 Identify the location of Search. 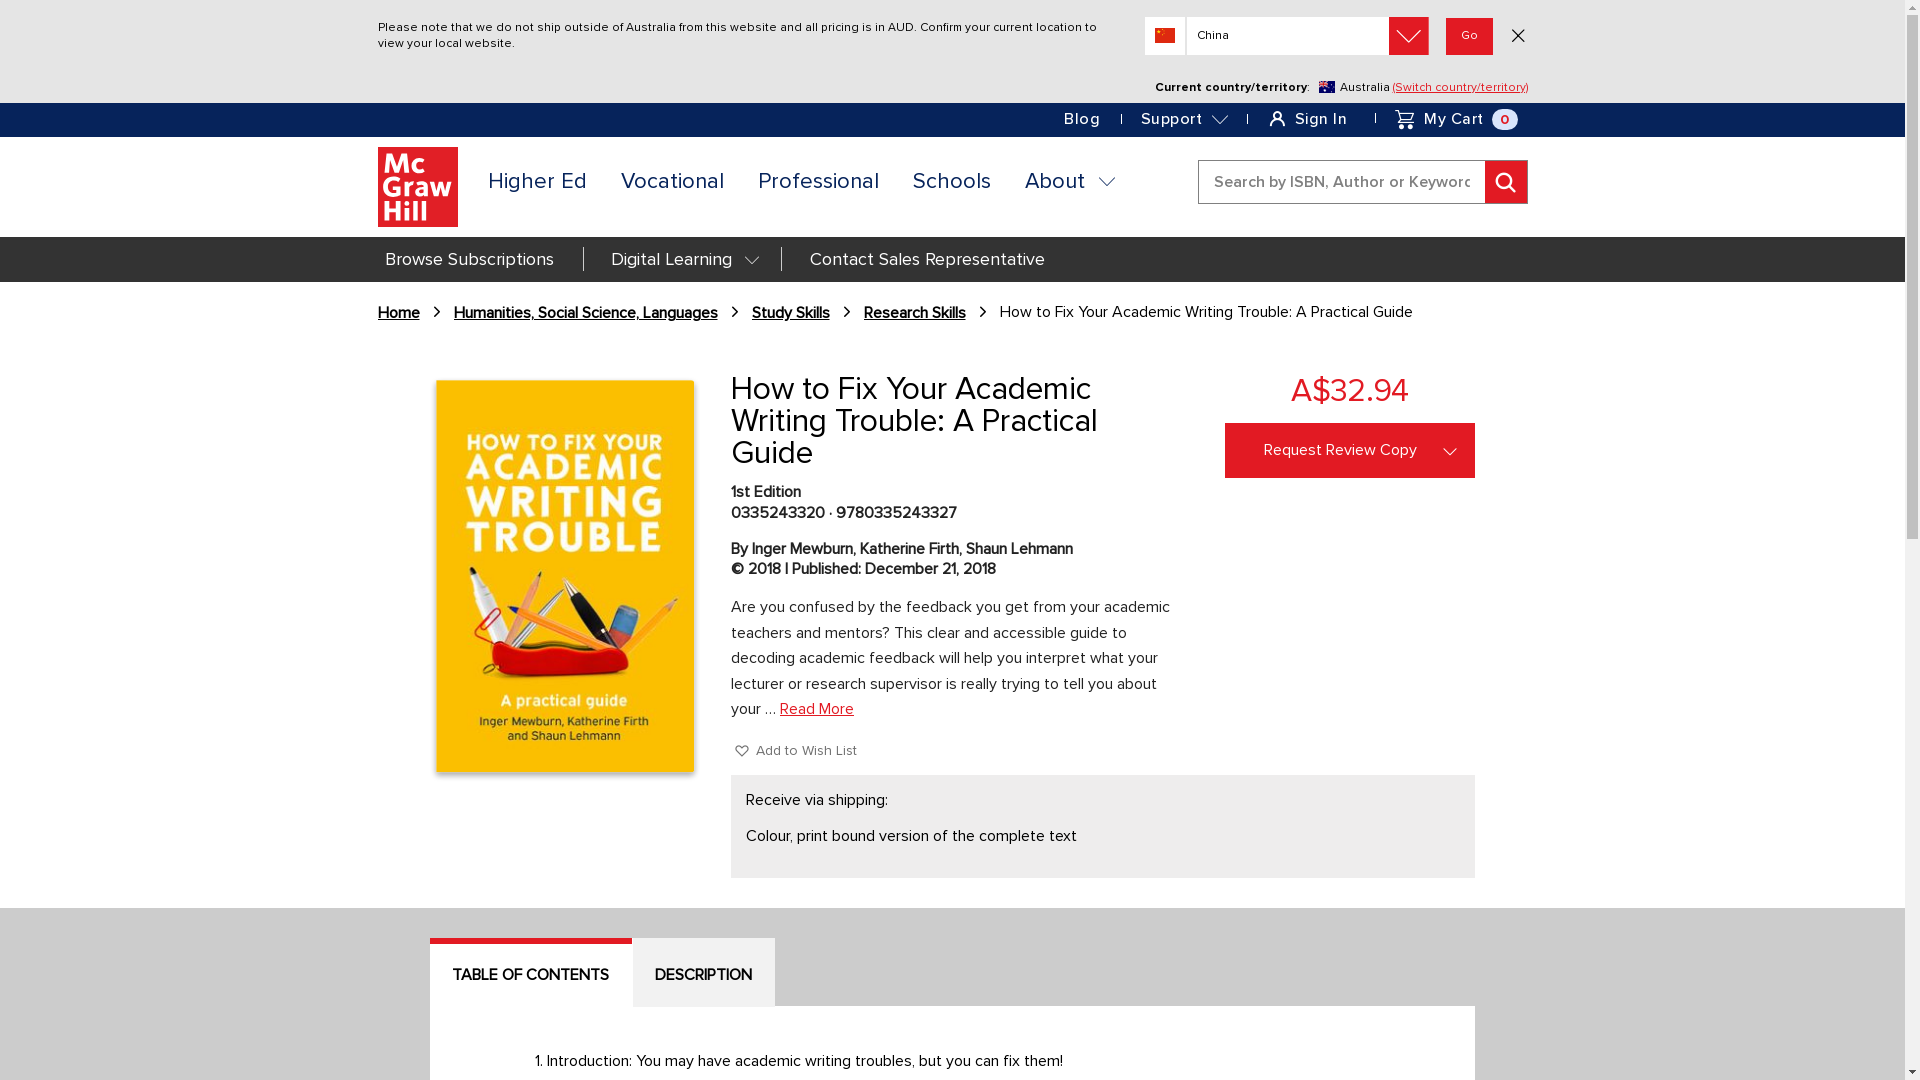
(1362, 182).